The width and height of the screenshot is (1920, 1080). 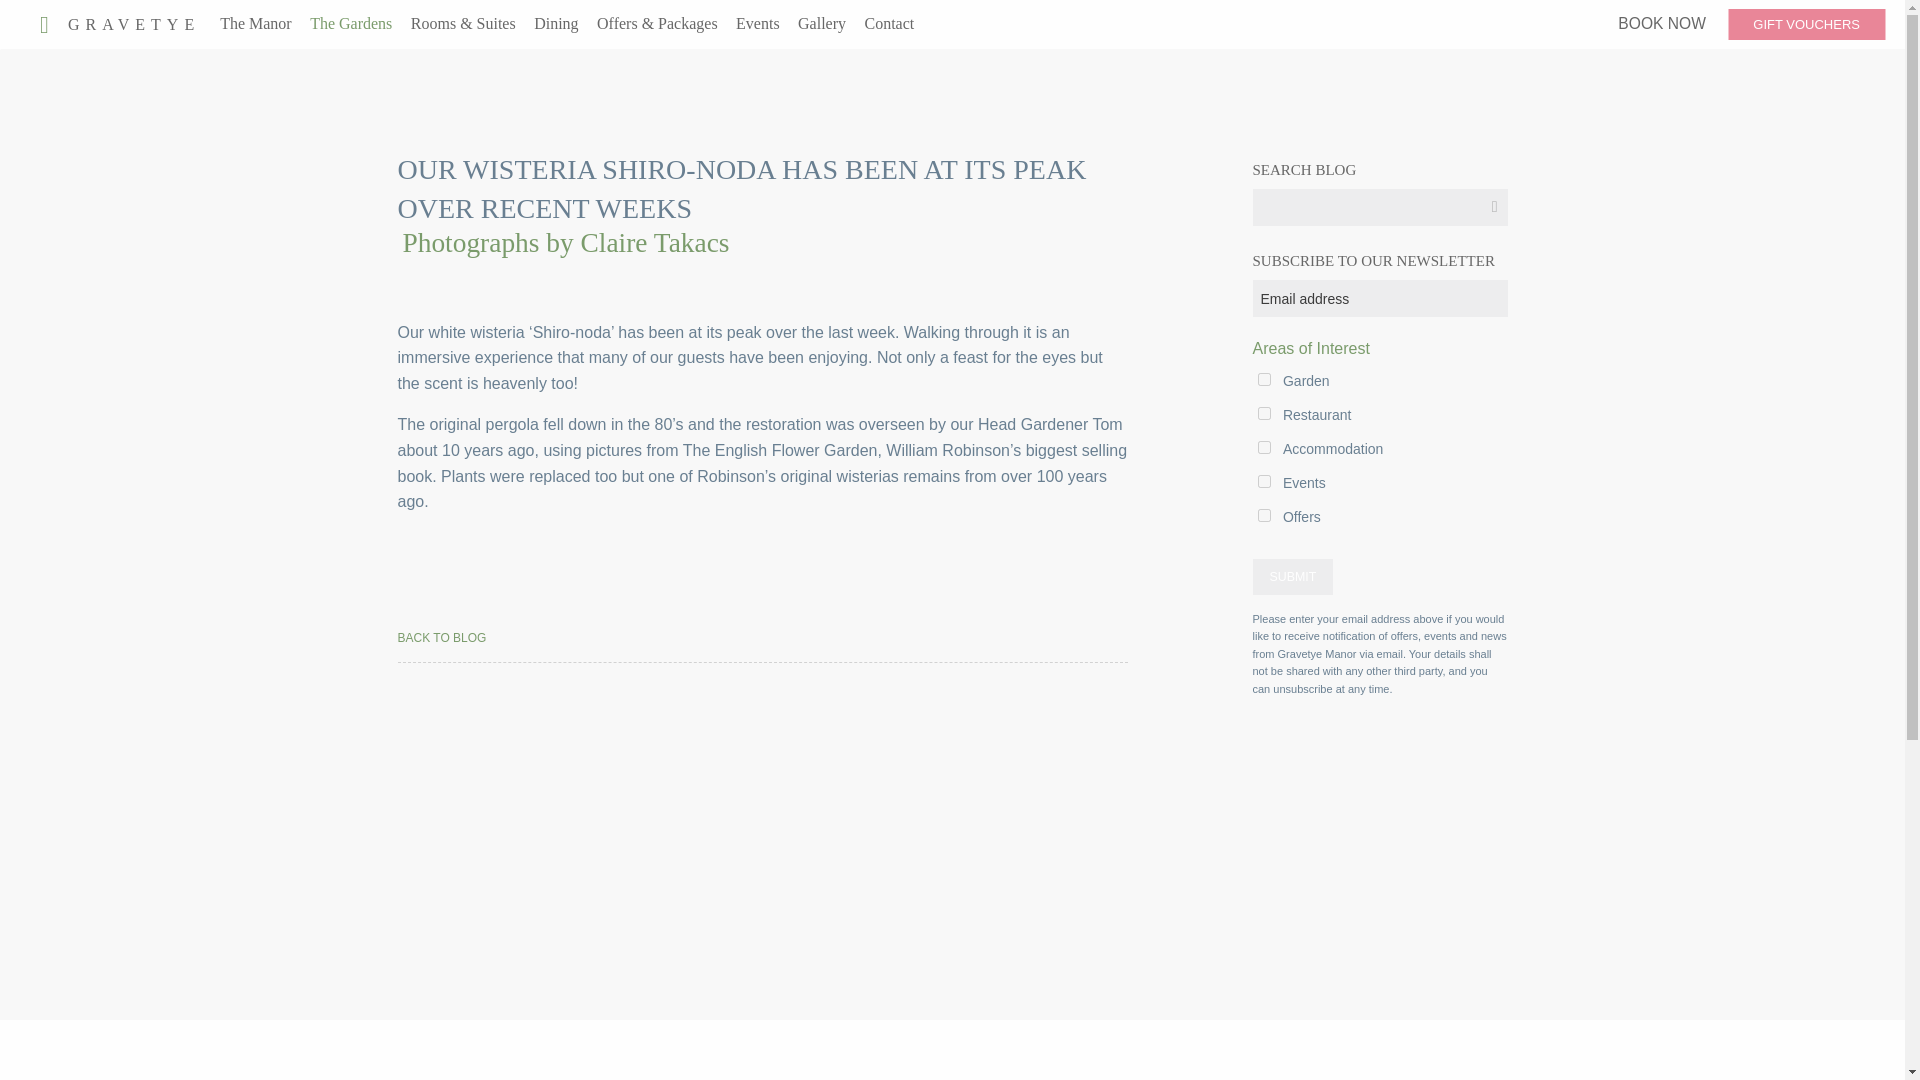 What do you see at coordinates (1264, 482) in the screenshot?
I see `Events` at bounding box center [1264, 482].